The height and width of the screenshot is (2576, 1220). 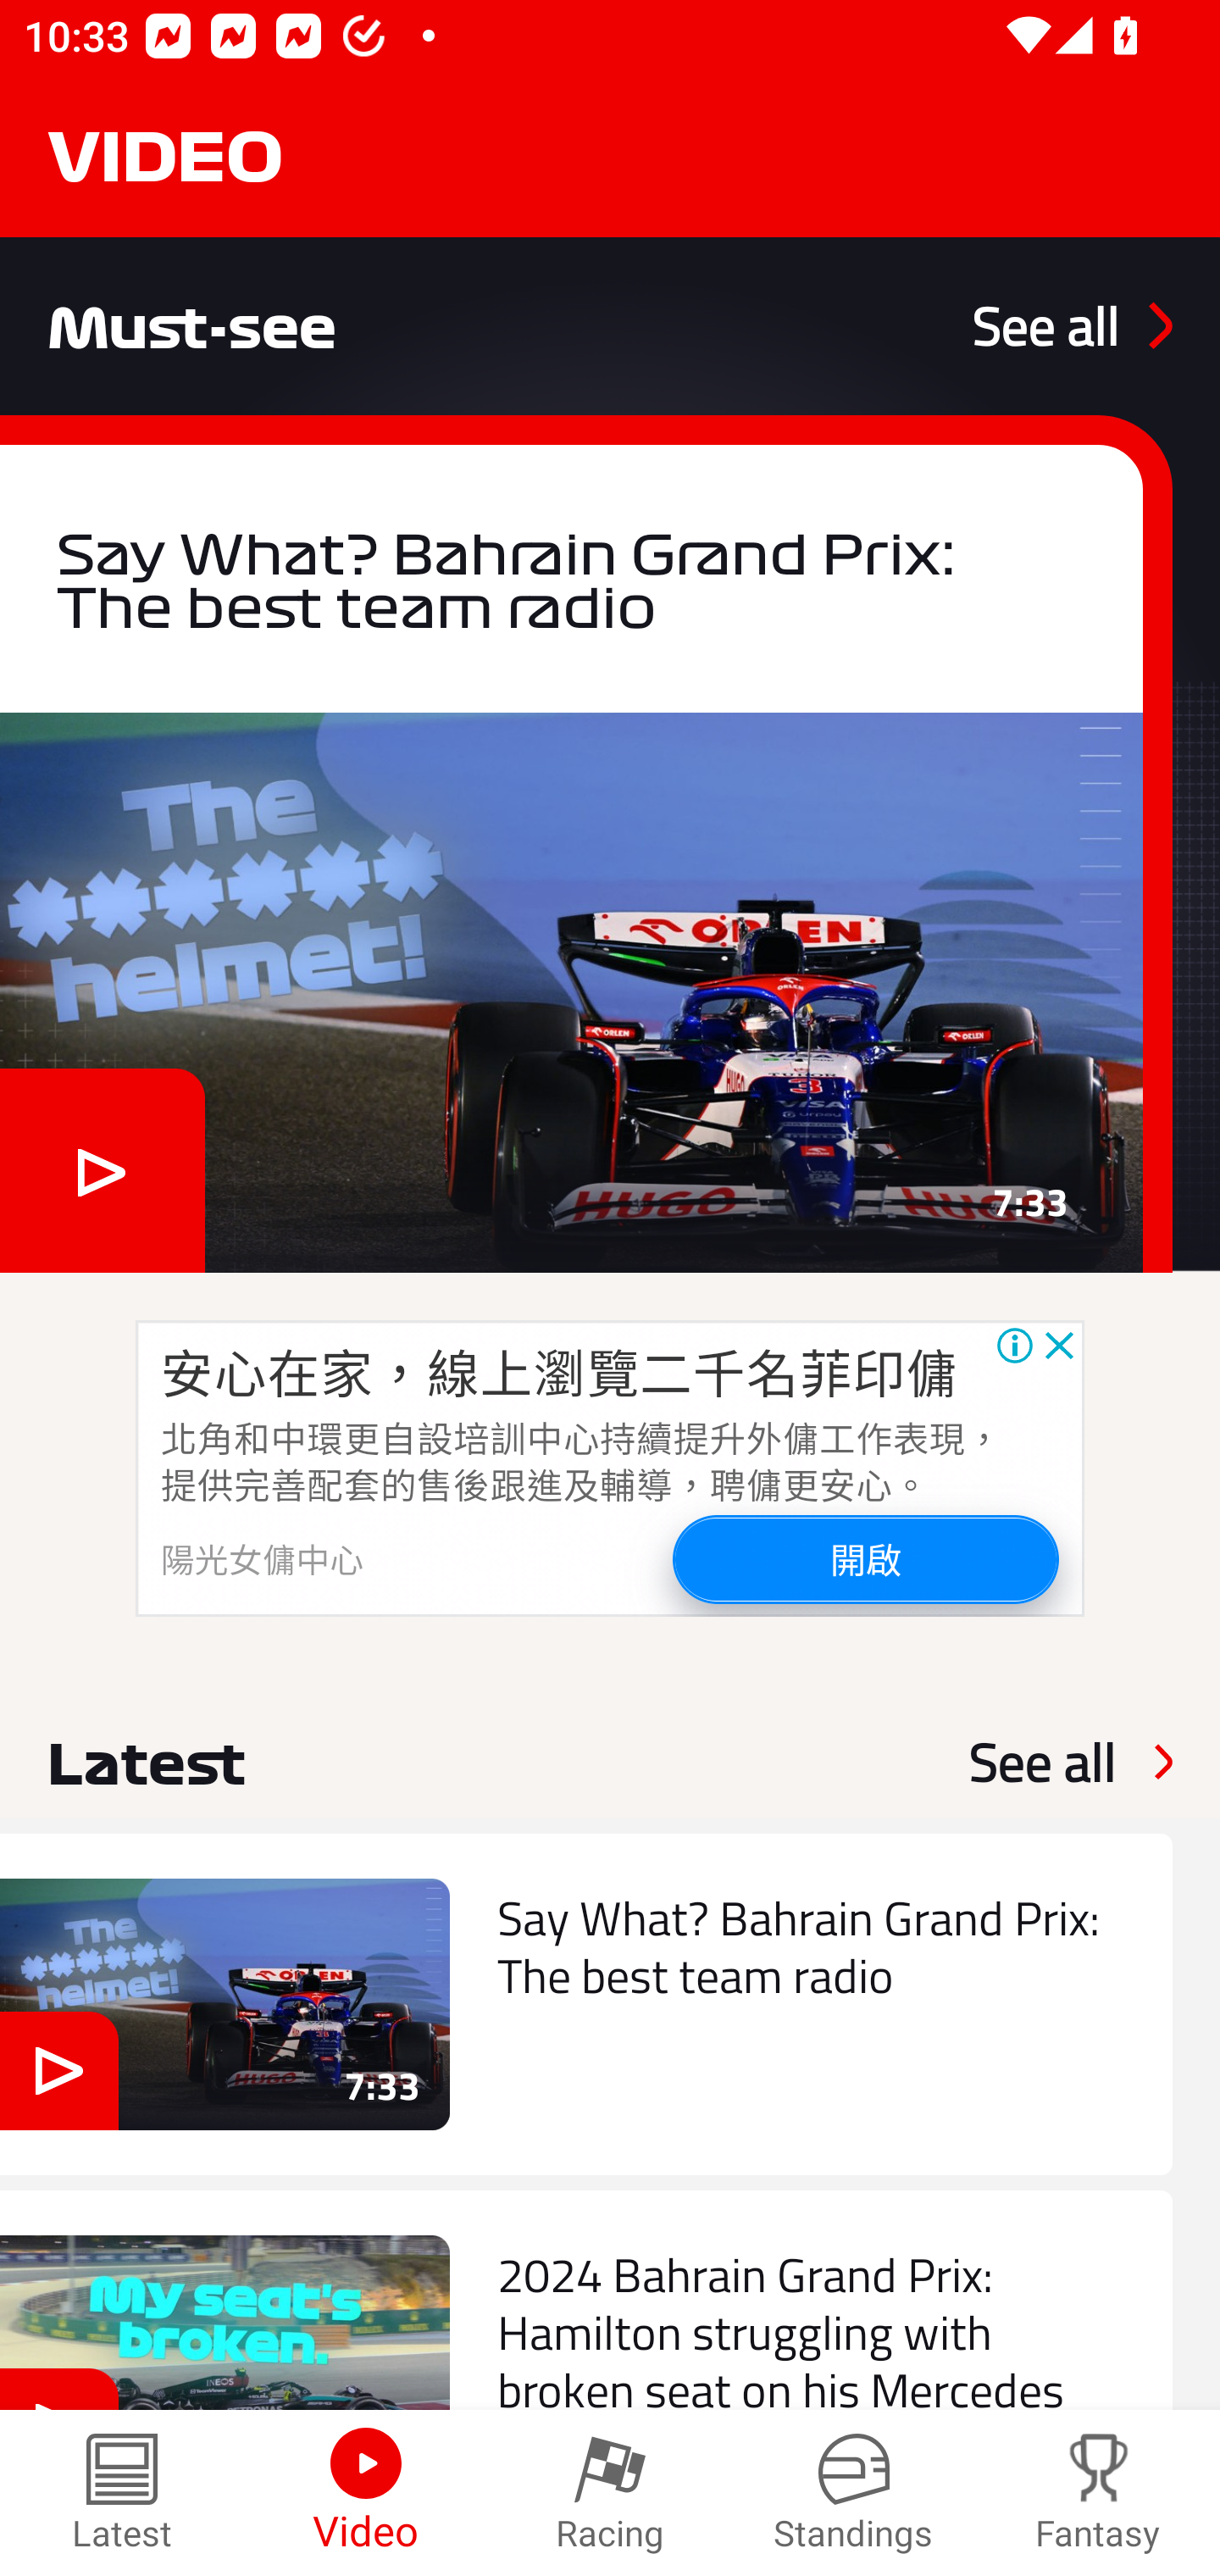 I want to click on 陽光女傭中心, so click(x=263, y=1557).